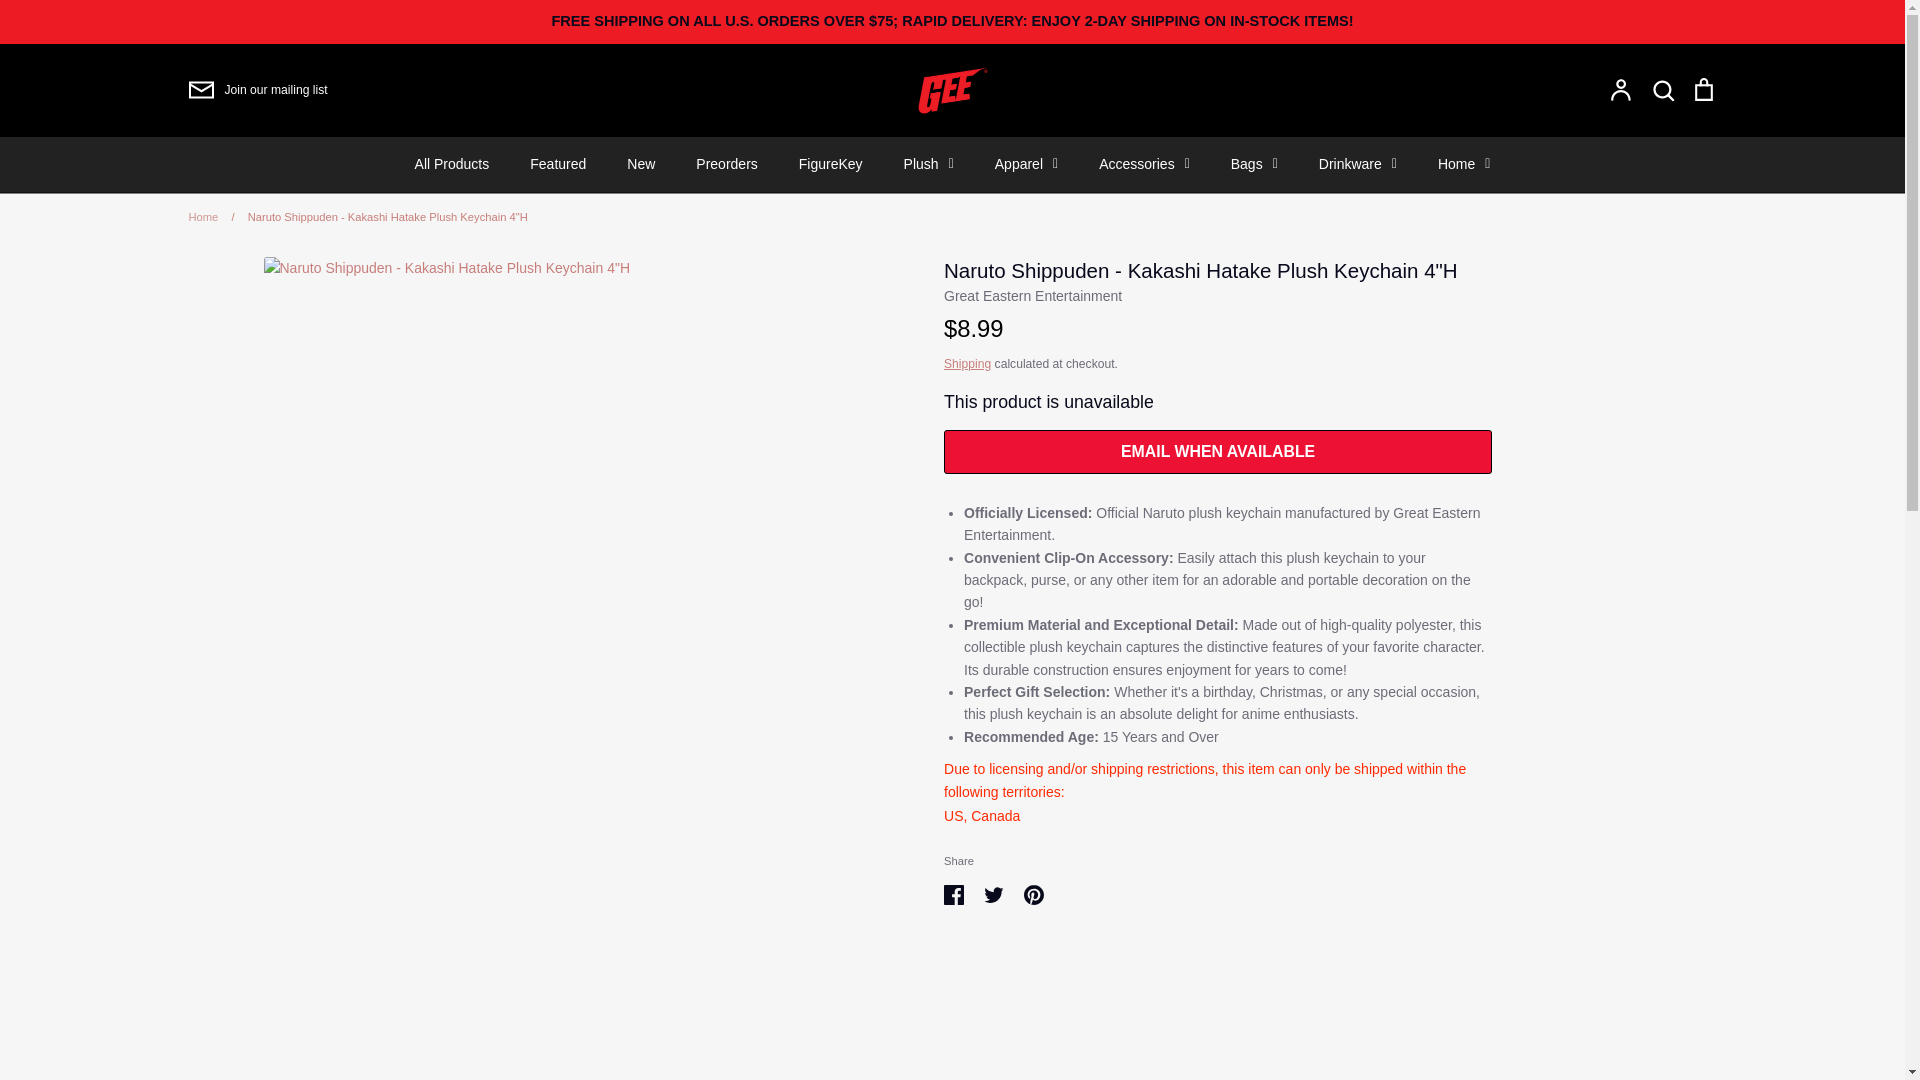 Image resolution: width=1920 pixels, height=1080 pixels. I want to click on Join our mailing list, so click(257, 89).